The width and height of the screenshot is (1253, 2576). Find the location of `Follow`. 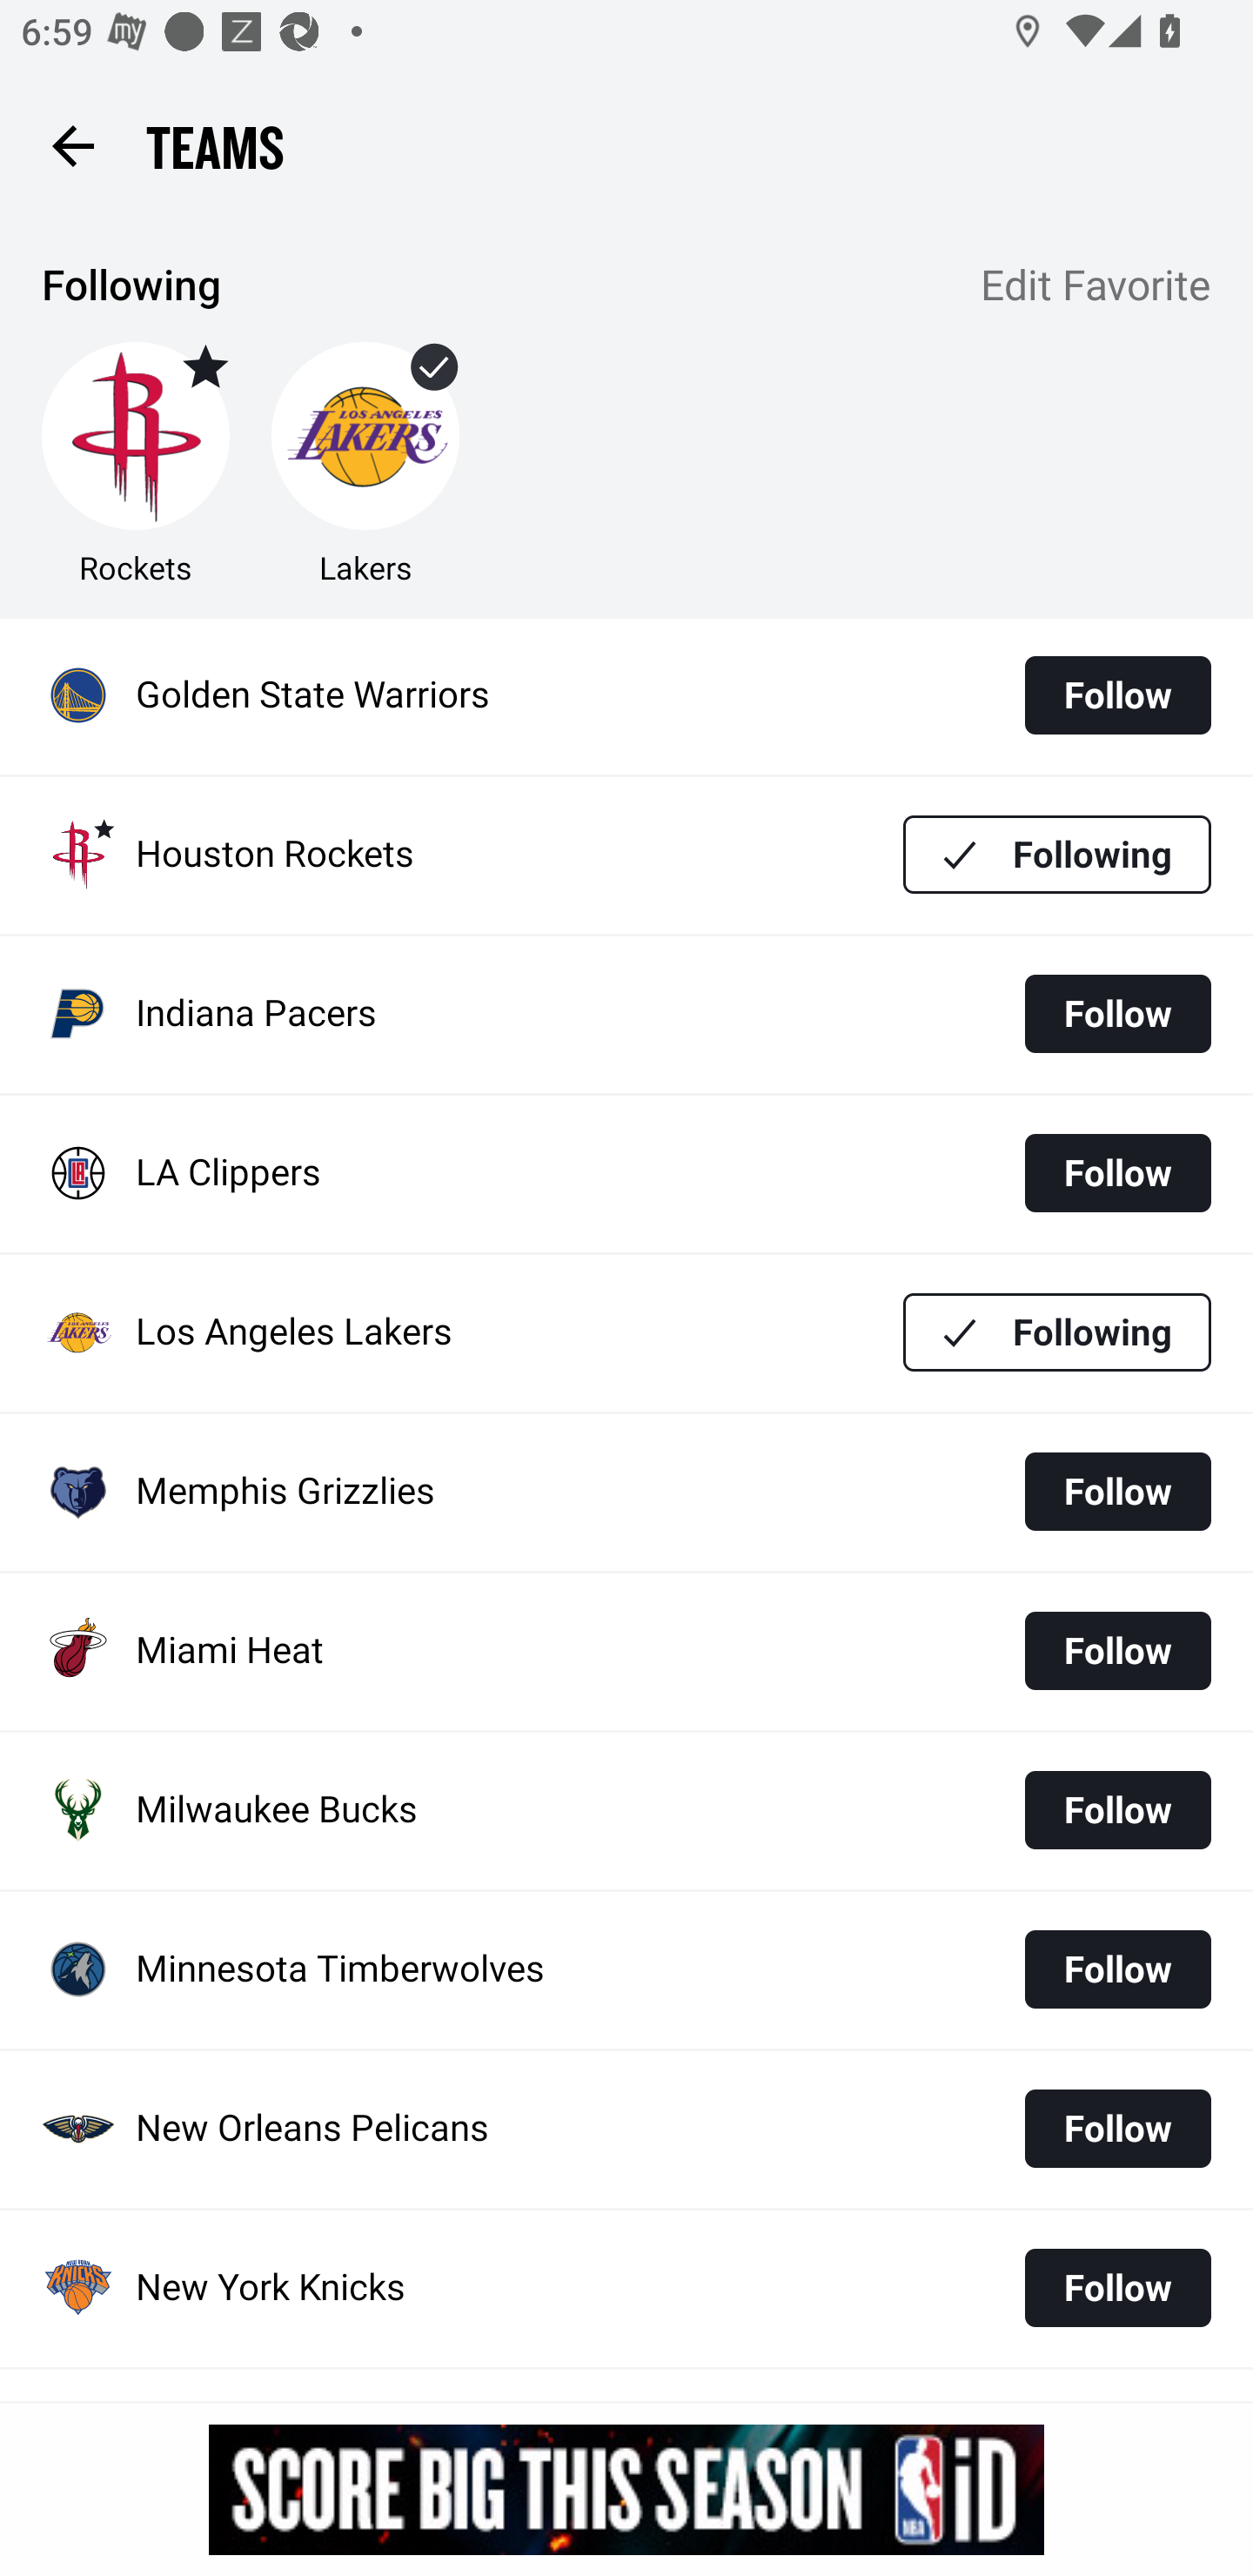

Follow is located at coordinates (1117, 1173).